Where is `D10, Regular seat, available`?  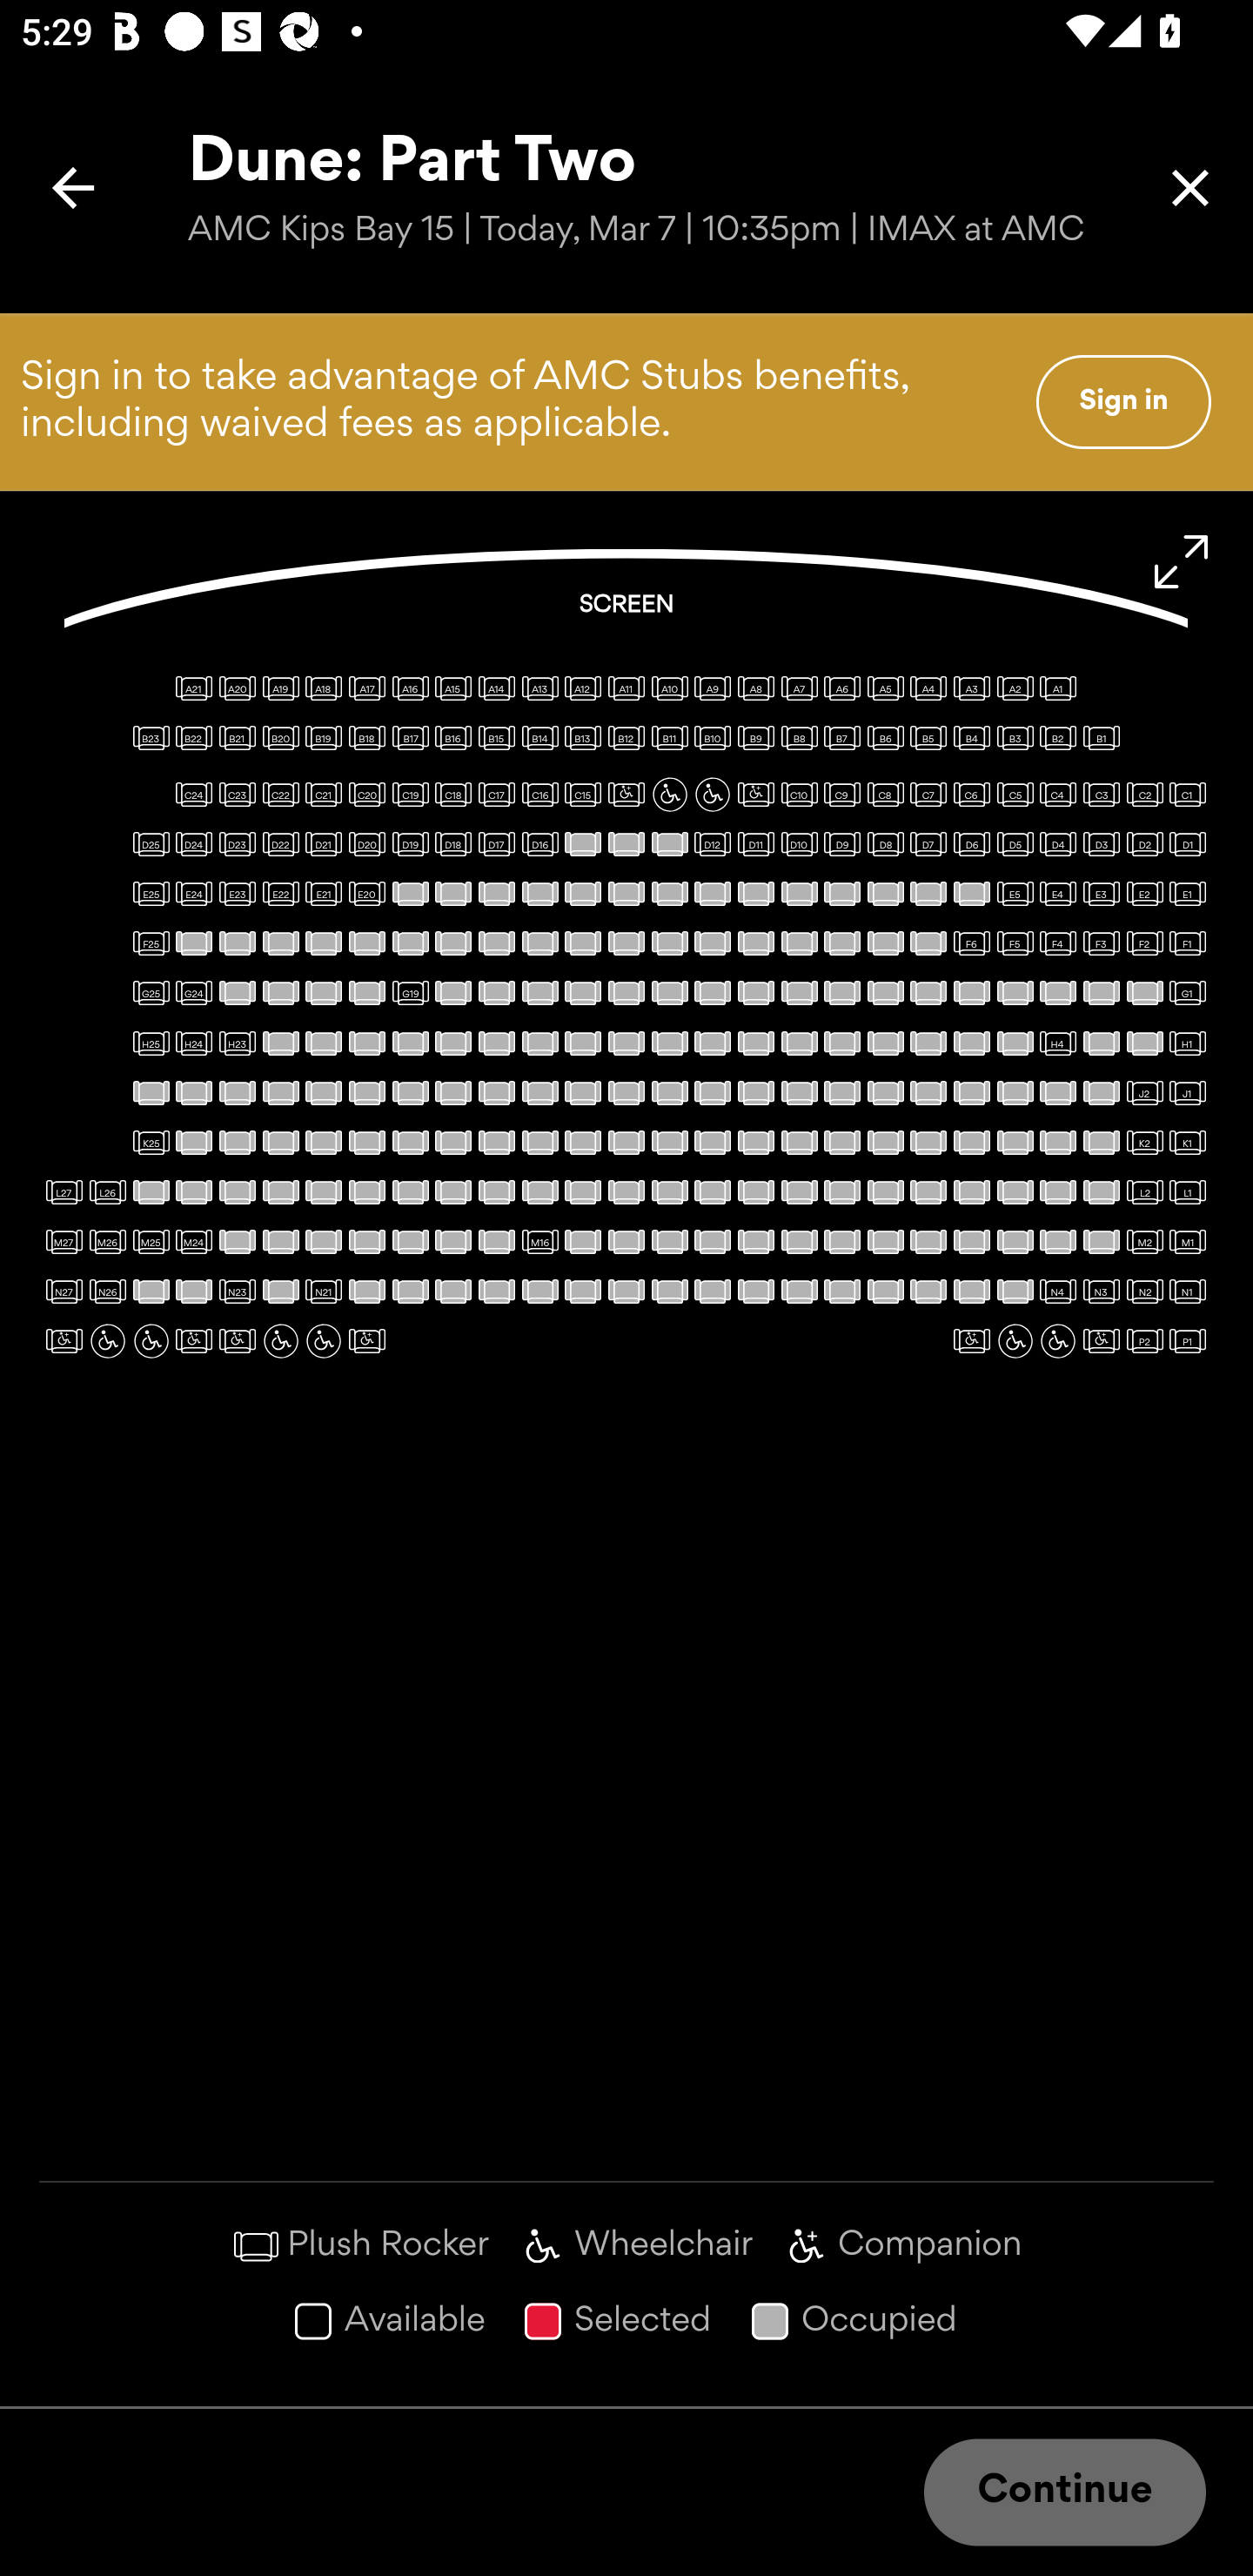 D10, Regular seat, available is located at coordinates (799, 843).